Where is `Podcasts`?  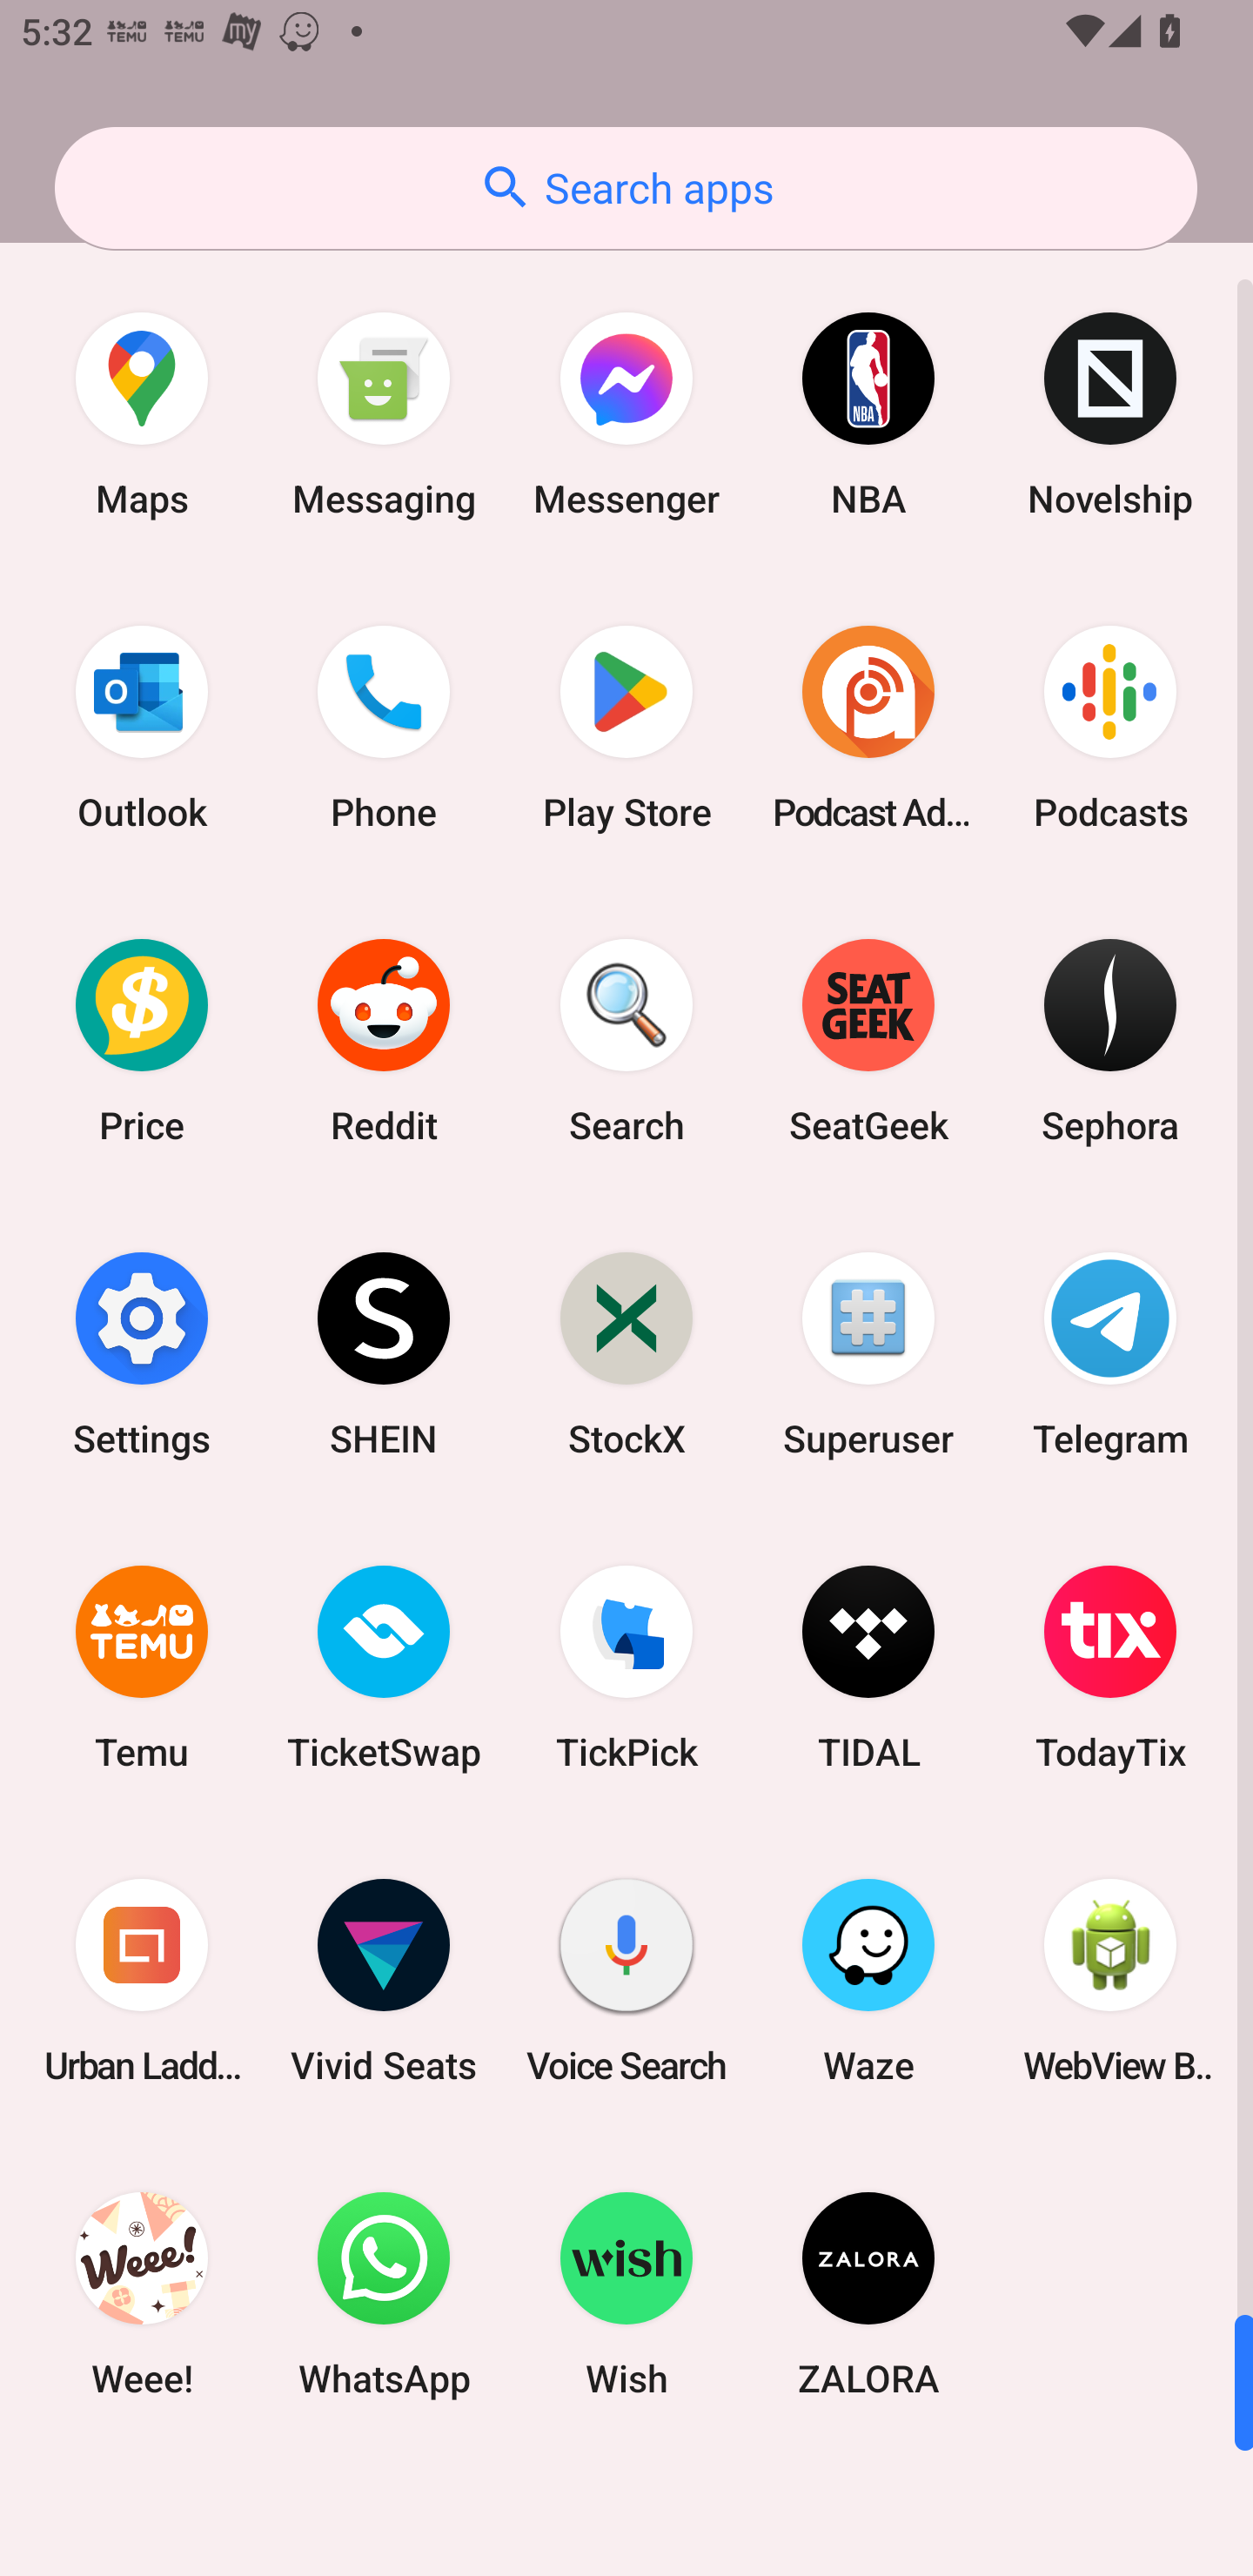 Podcasts is located at coordinates (1110, 728).